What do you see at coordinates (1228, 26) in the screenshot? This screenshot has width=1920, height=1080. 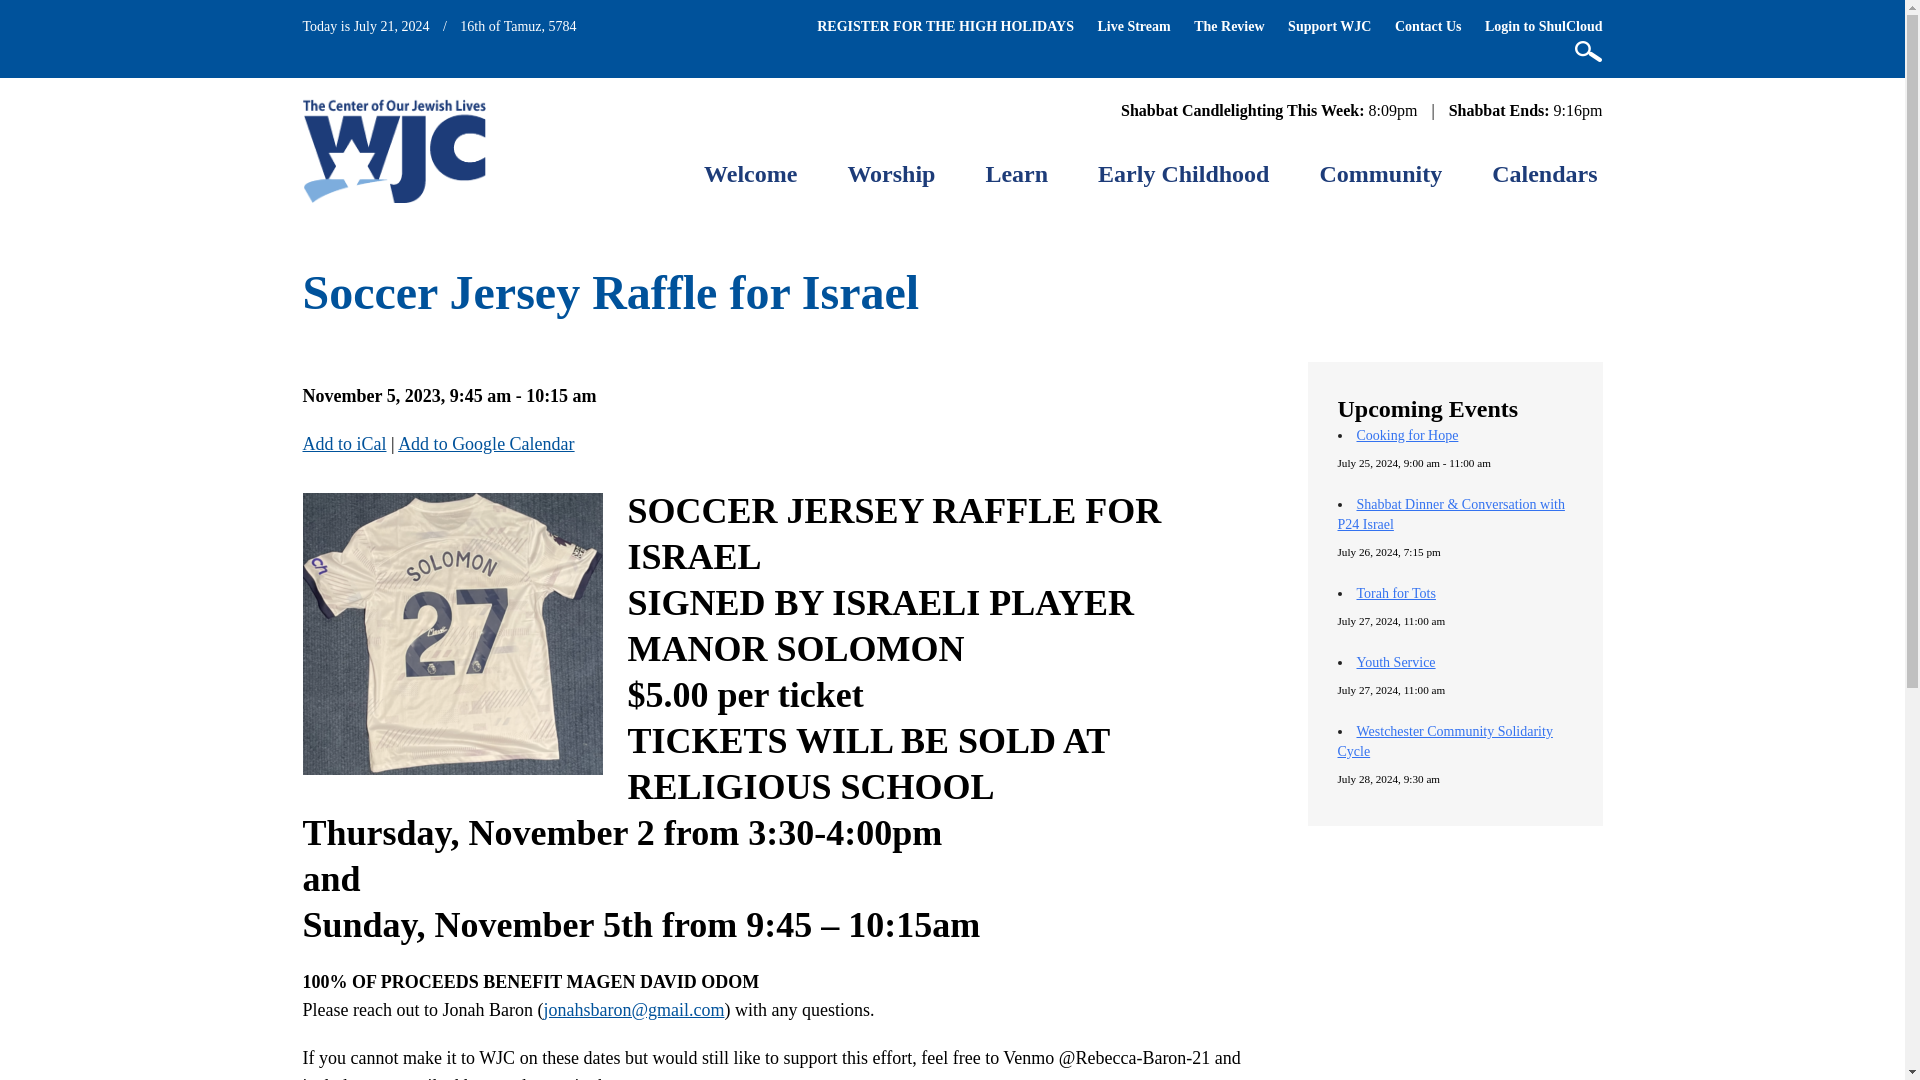 I see `The Review` at bounding box center [1228, 26].